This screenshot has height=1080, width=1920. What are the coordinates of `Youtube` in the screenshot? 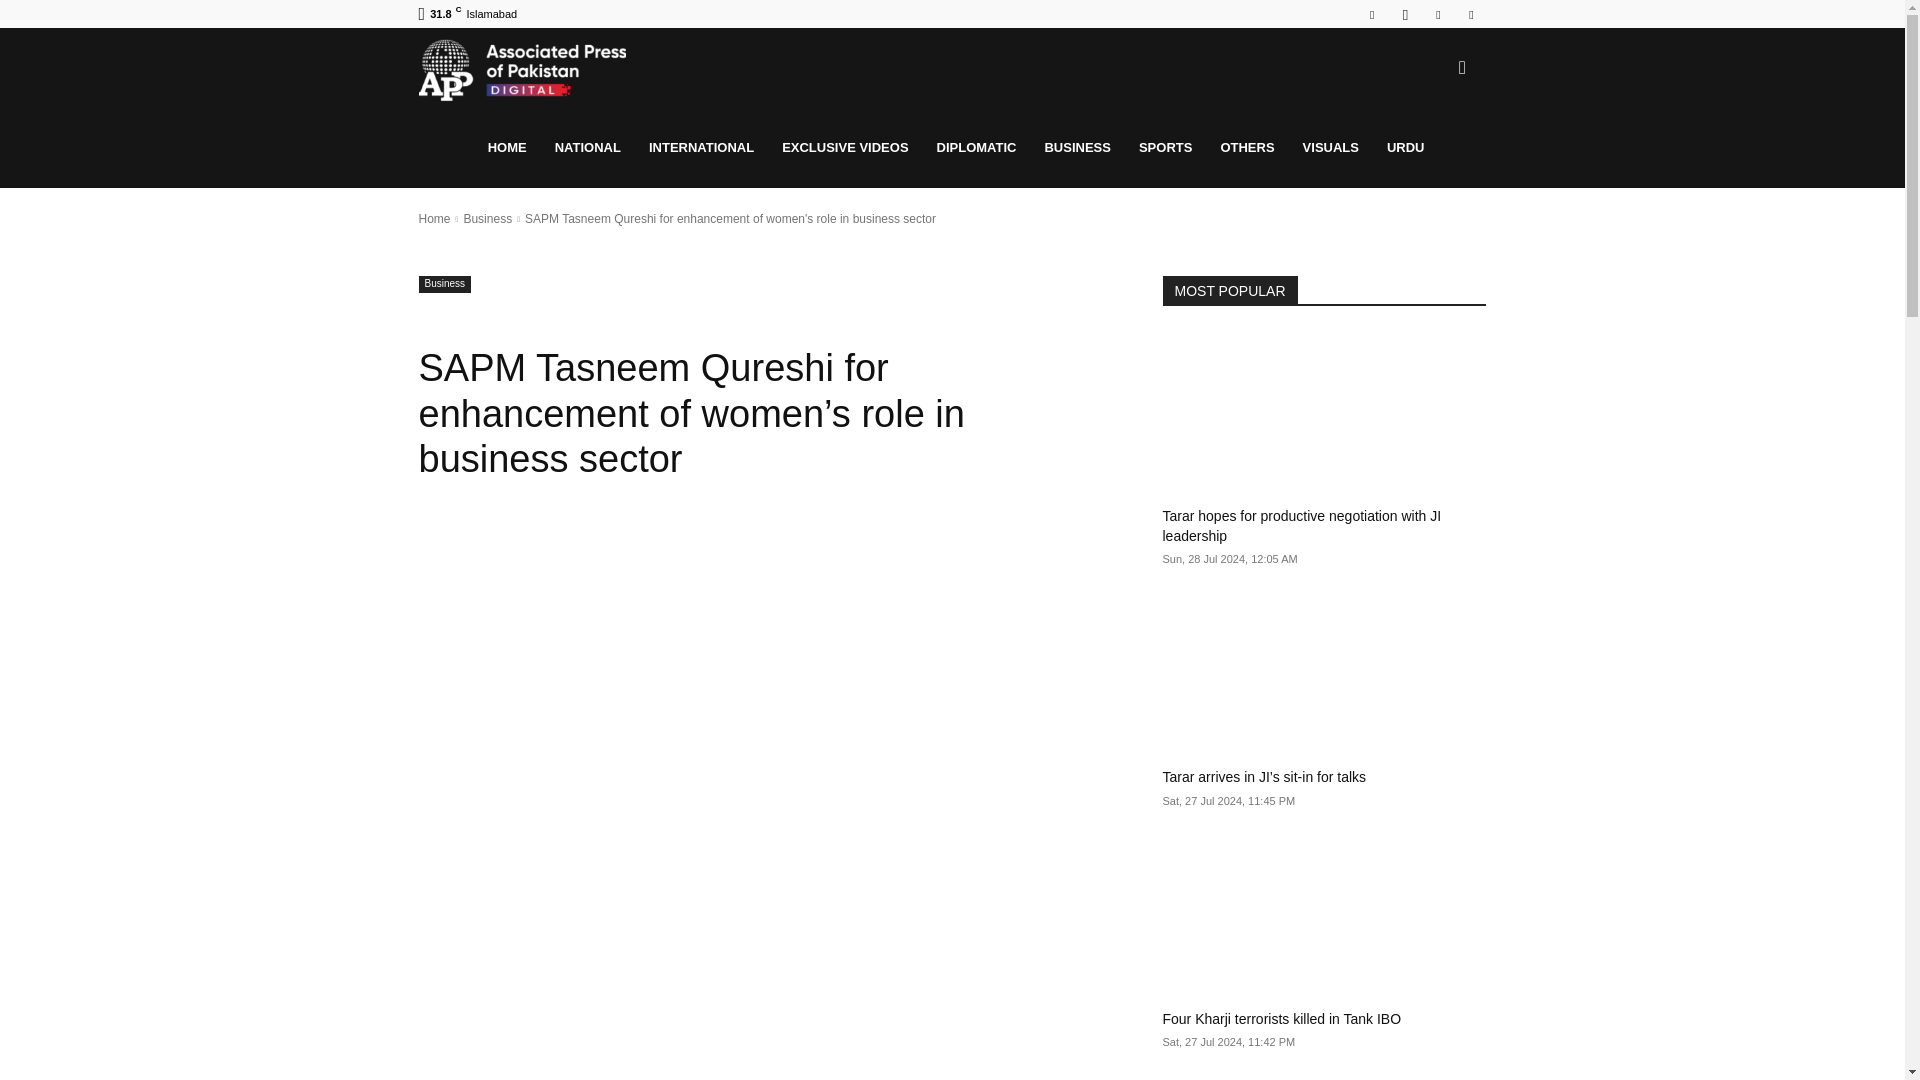 It's located at (1470, 14).